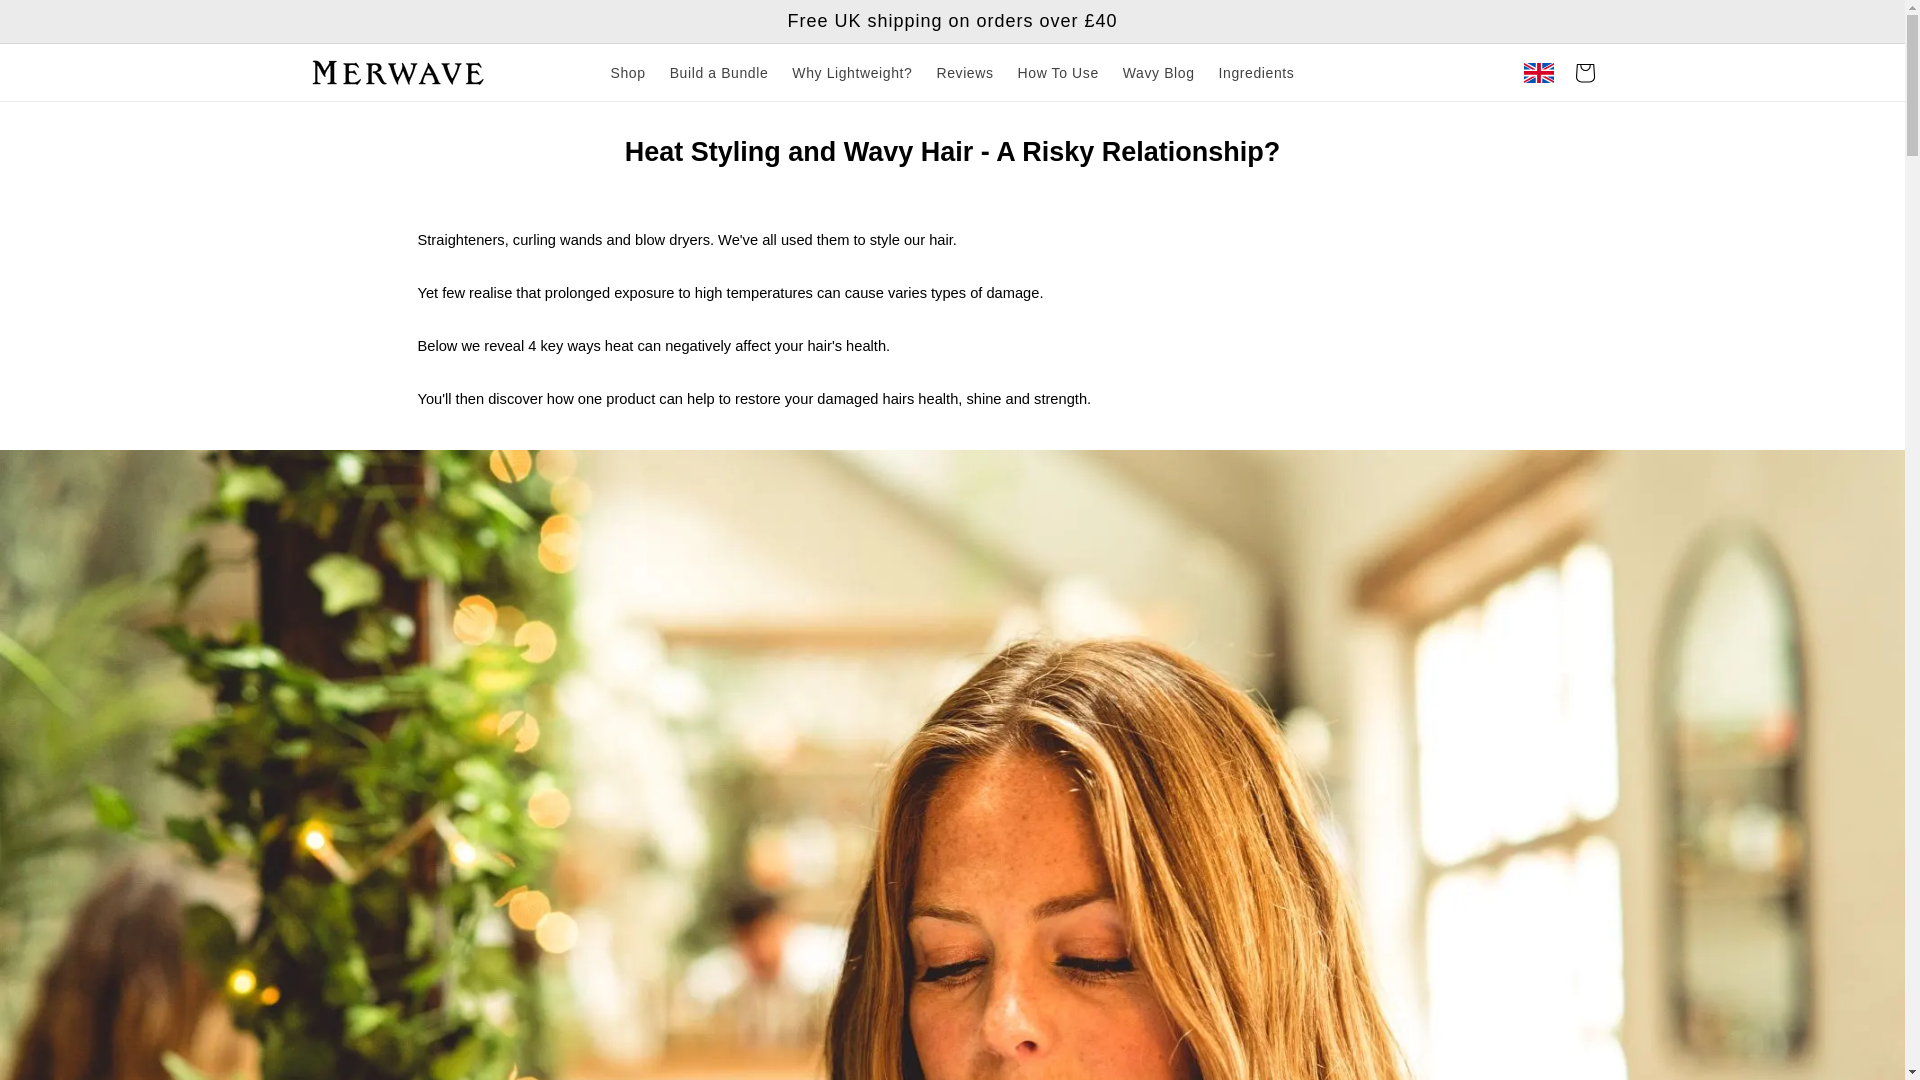 This screenshot has height=1080, width=1920. Describe the element at coordinates (720, 72) in the screenshot. I see `Build a Bundle` at that location.